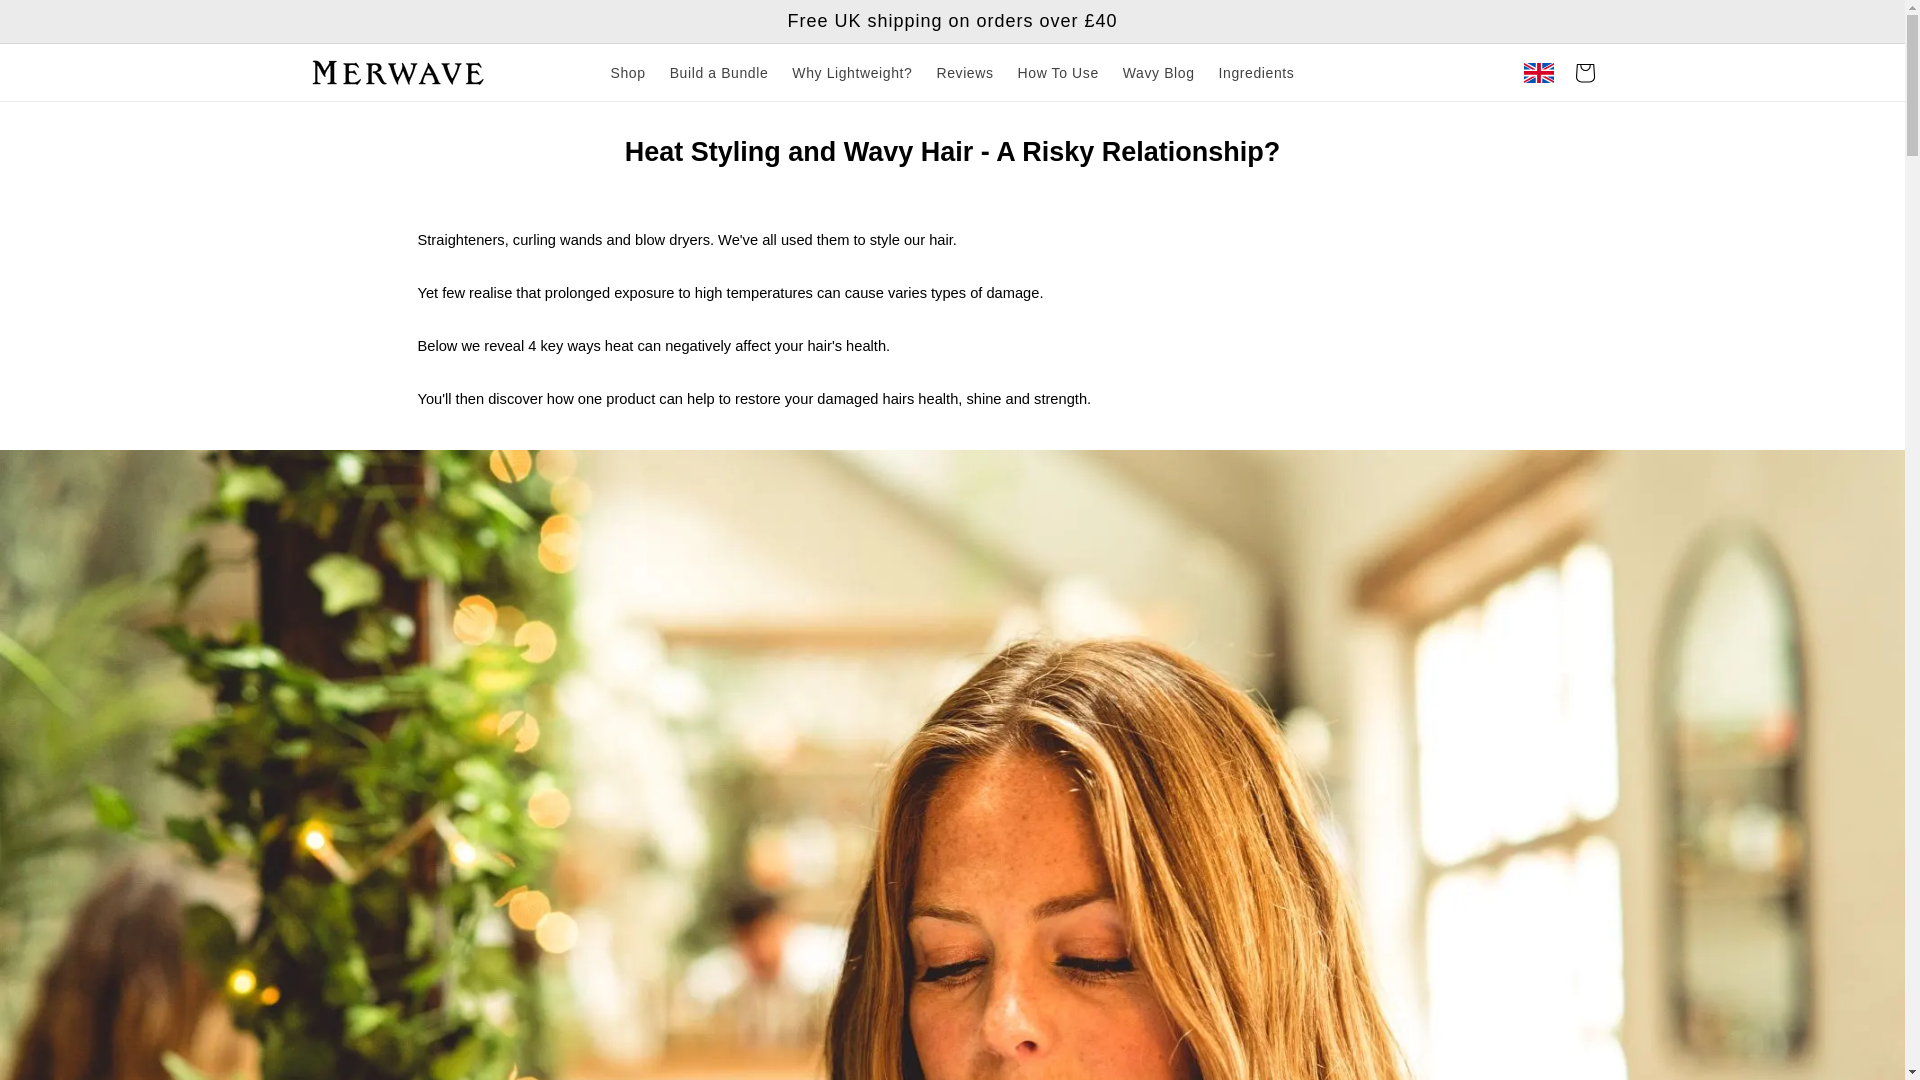 This screenshot has height=1080, width=1920. Describe the element at coordinates (720, 72) in the screenshot. I see `Build a Bundle` at that location.